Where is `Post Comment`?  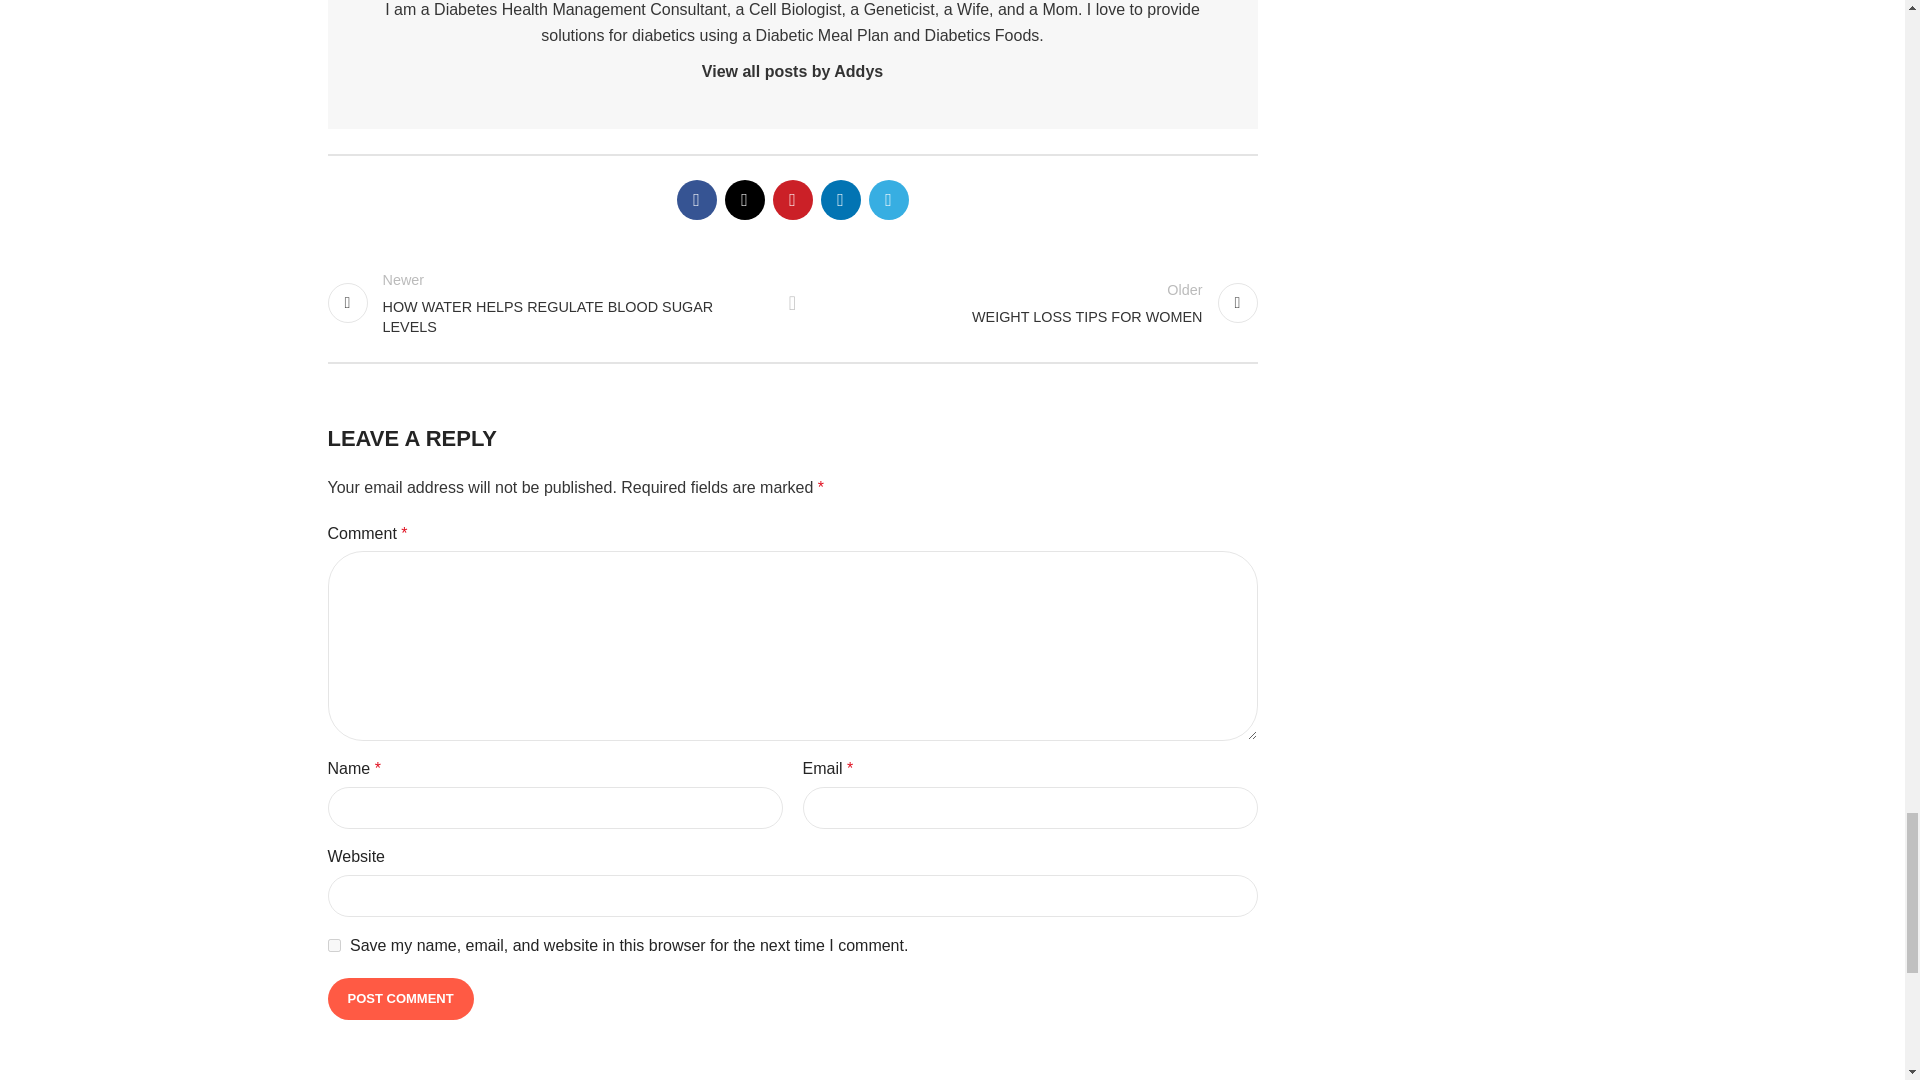
Post Comment is located at coordinates (401, 998).